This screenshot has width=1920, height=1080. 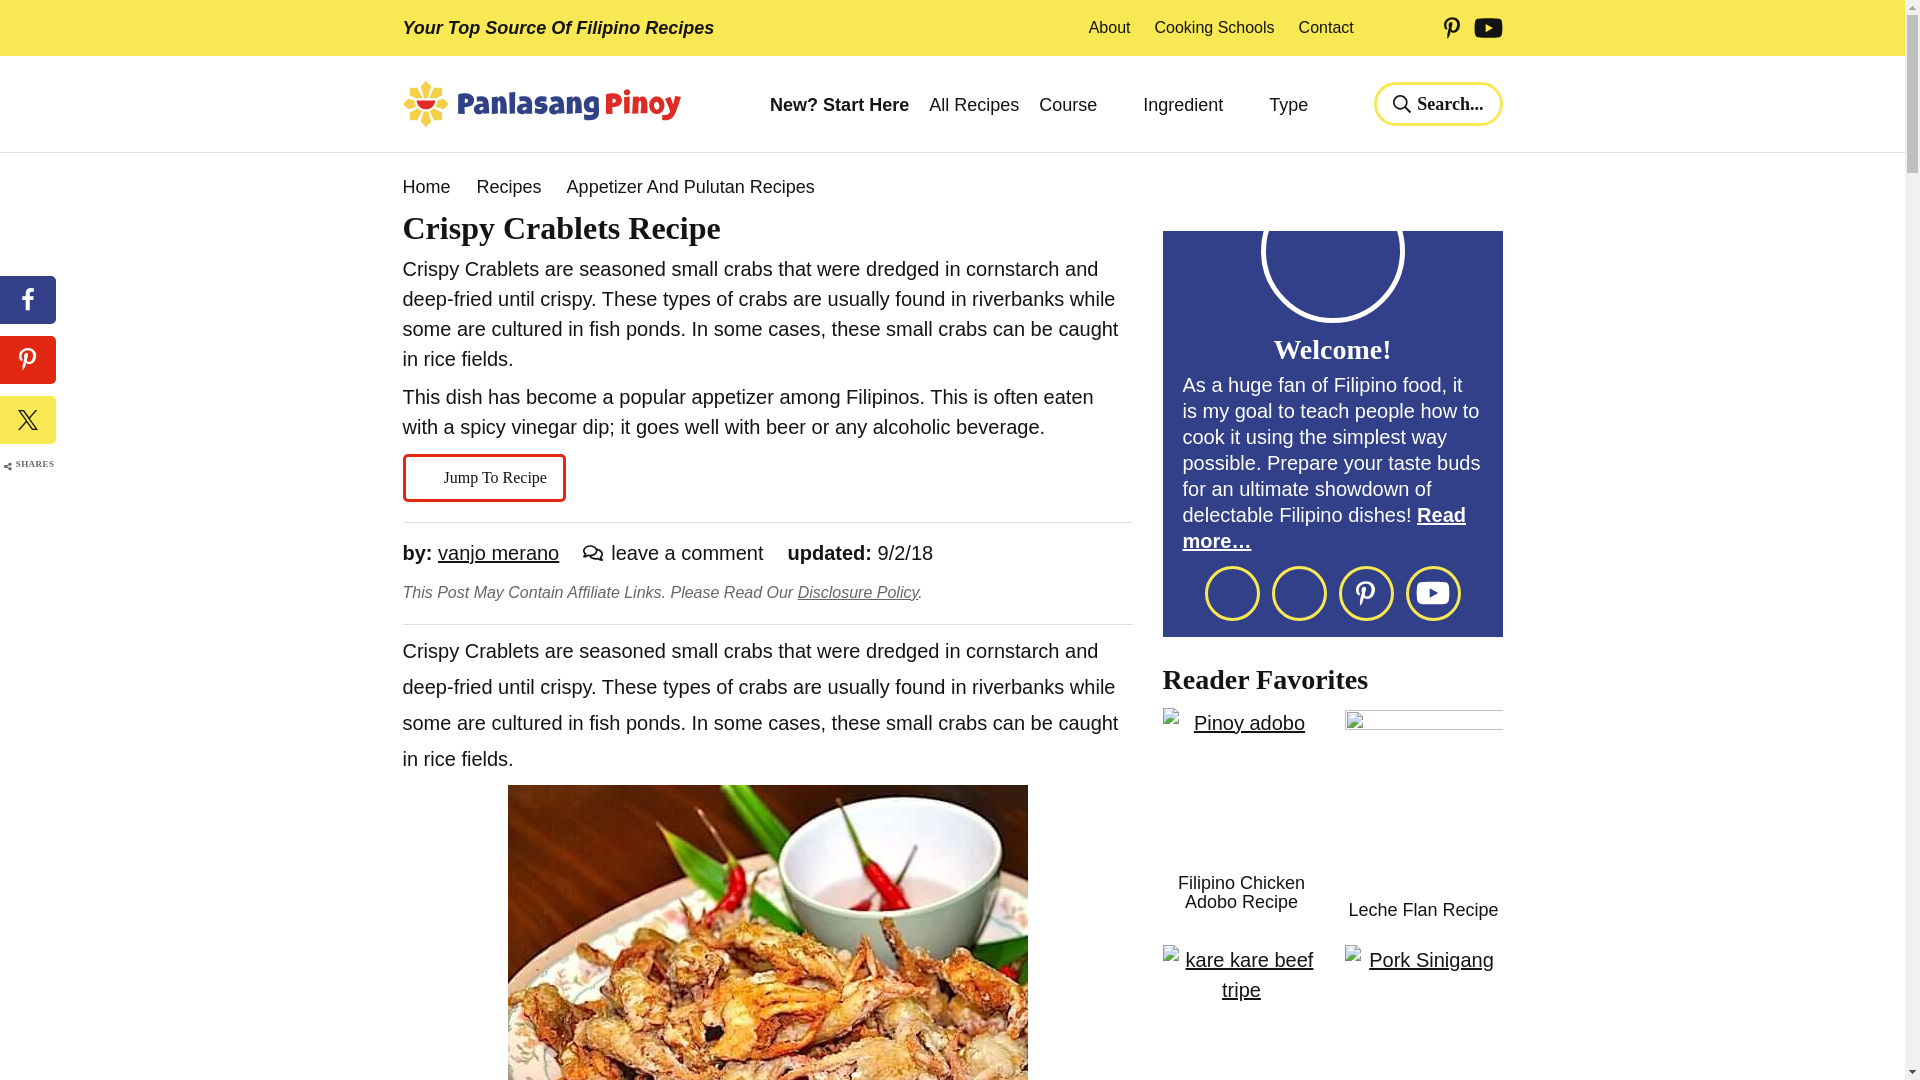 What do you see at coordinates (558, 28) in the screenshot?
I see `Your Top Source Of Filipino Recipes` at bounding box center [558, 28].